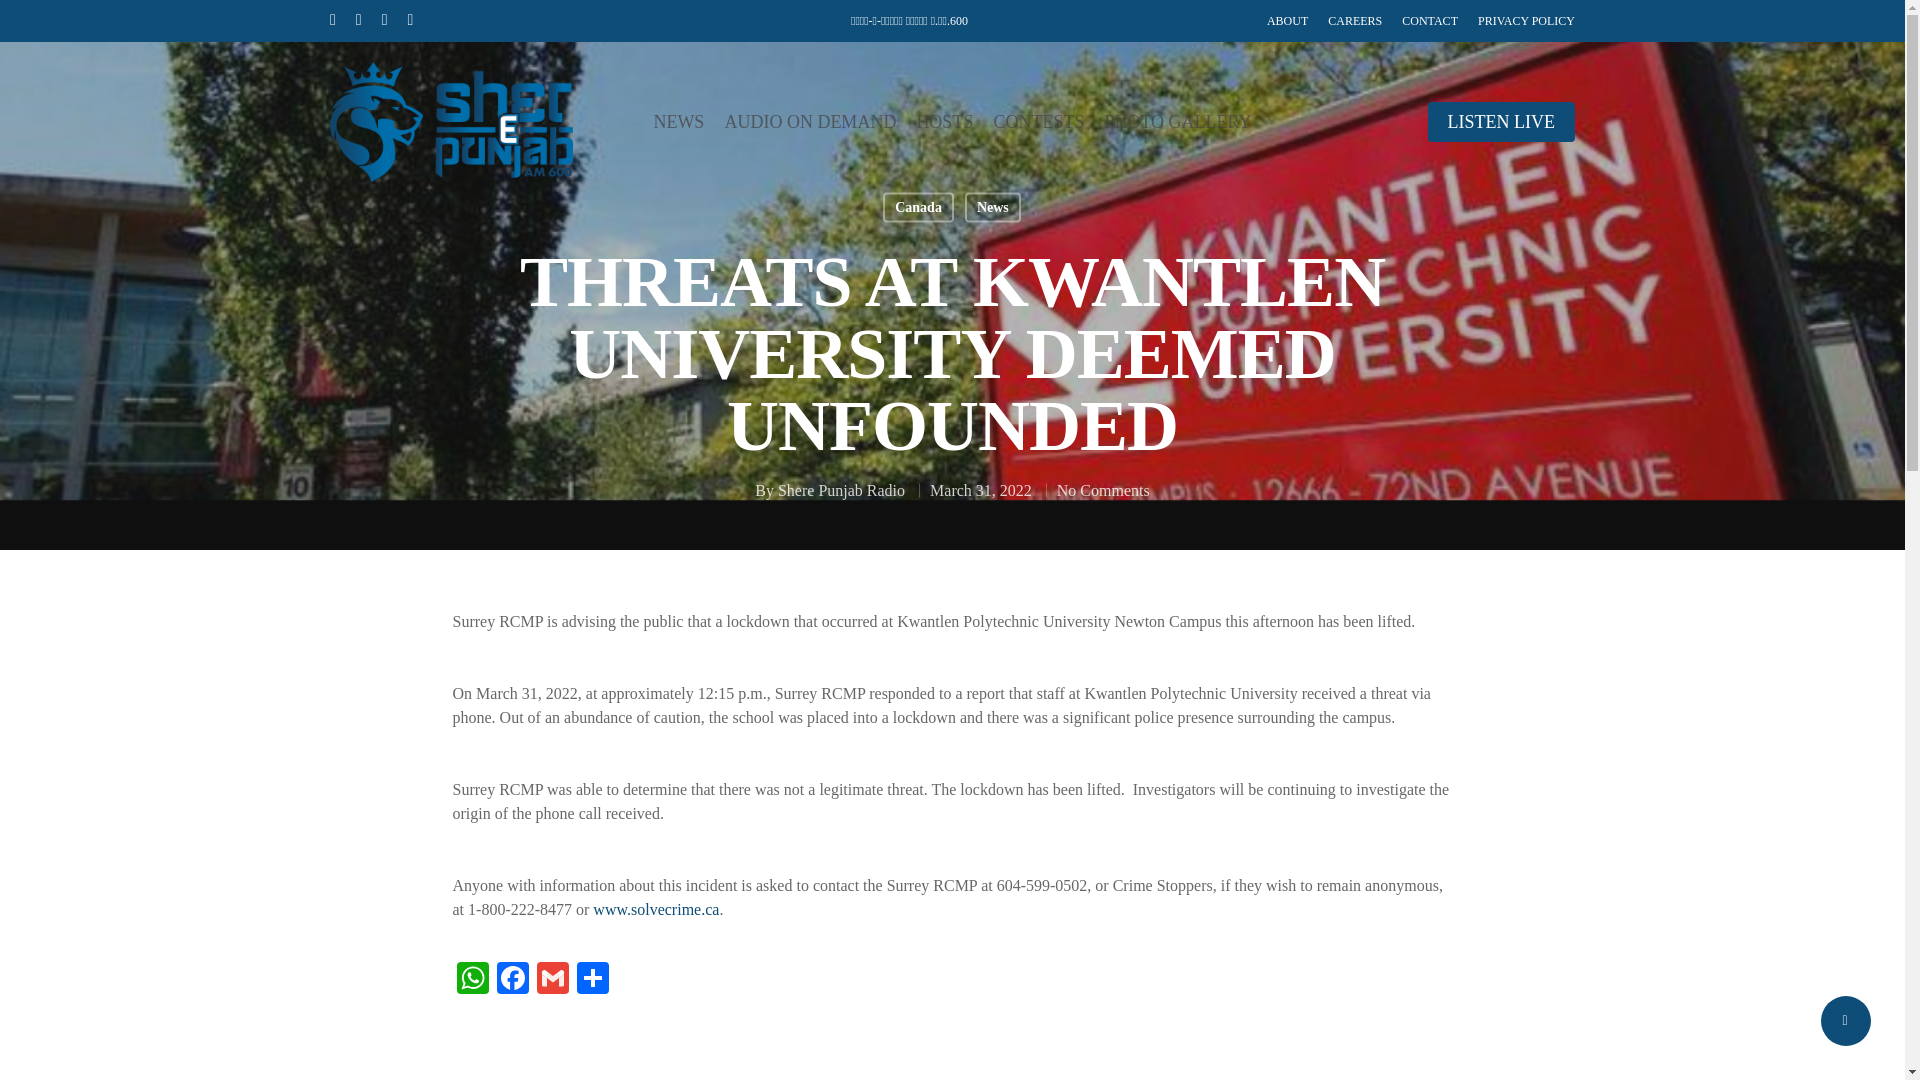  What do you see at coordinates (1526, 20) in the screenshot?
I see `PRIVACY POLICY` at bounding box center [1526, 20].